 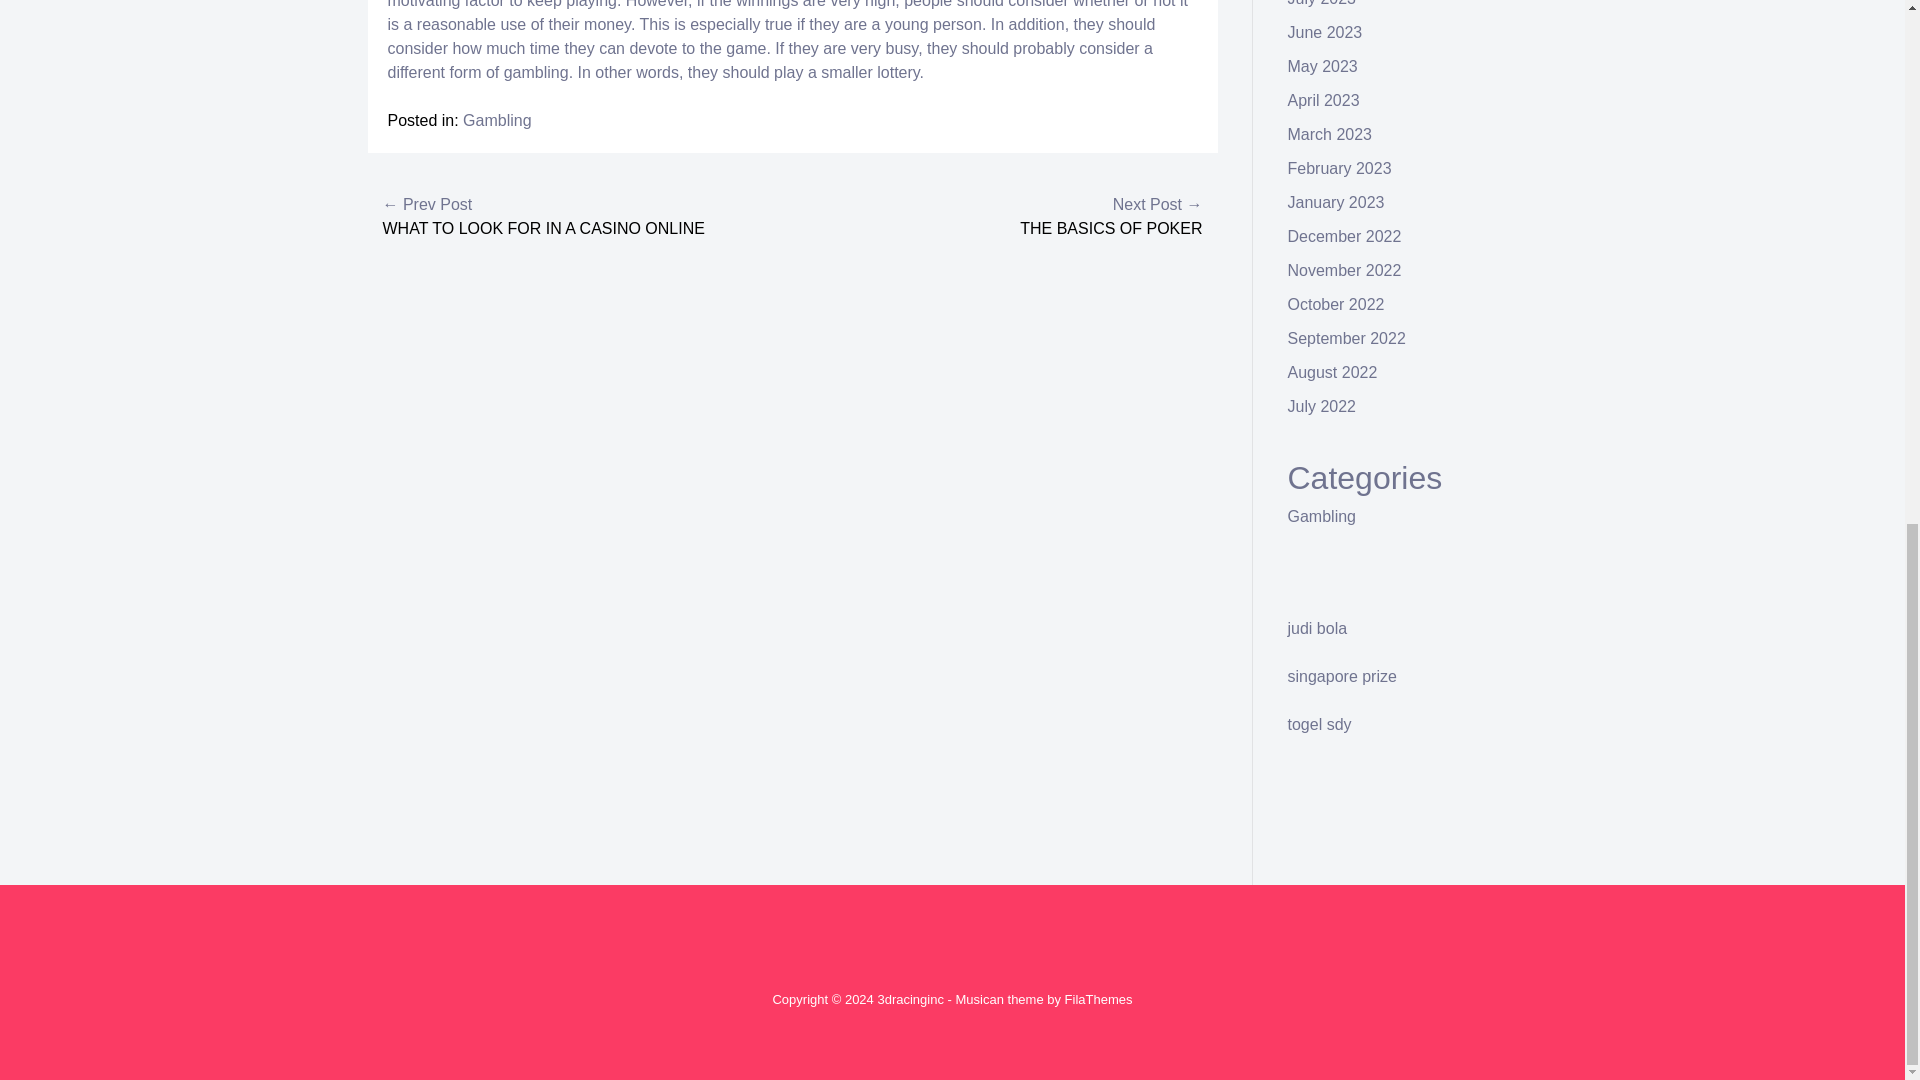 What do you see at coordinates (496, 120) in the screenshot?
I see `Gambling` at bounding box center [496, 120].